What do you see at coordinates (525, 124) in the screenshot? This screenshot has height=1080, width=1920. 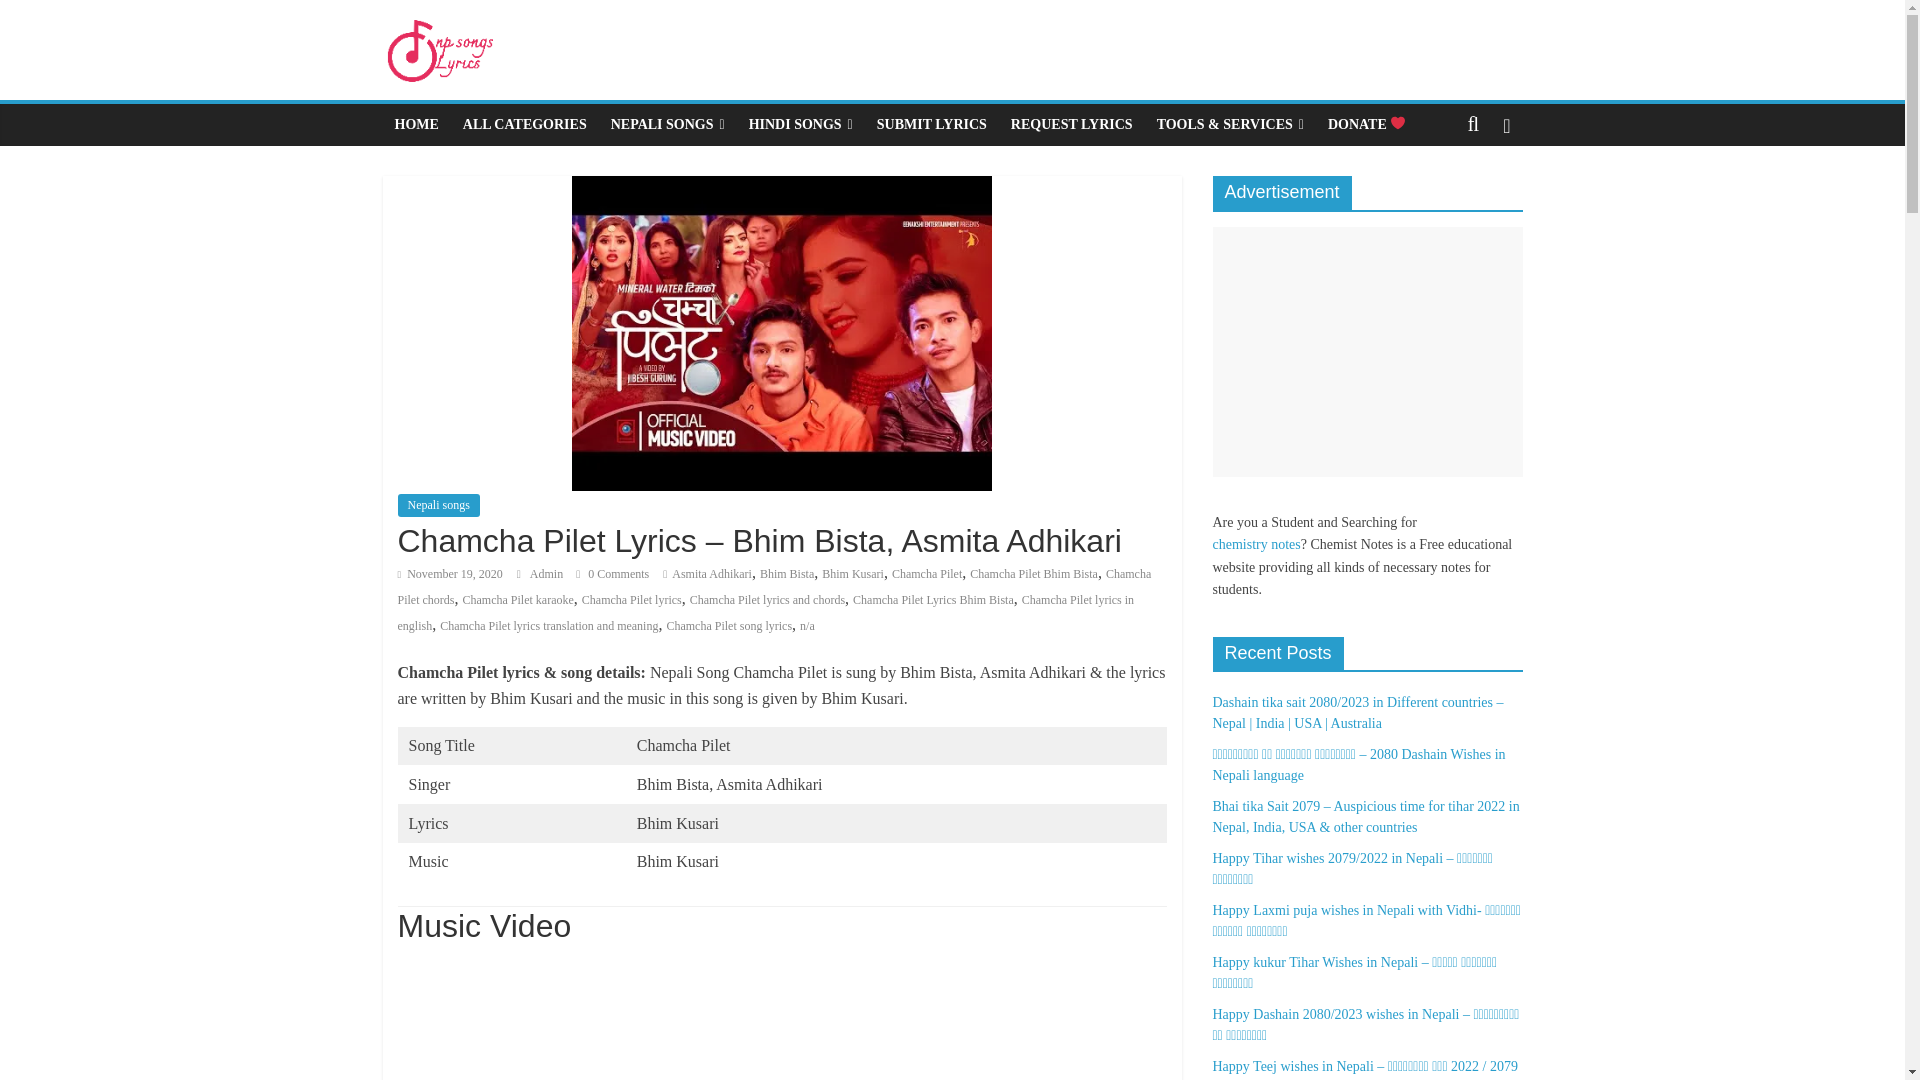 I see `ALL CATEGORIES` at bounding box center [525, 124].